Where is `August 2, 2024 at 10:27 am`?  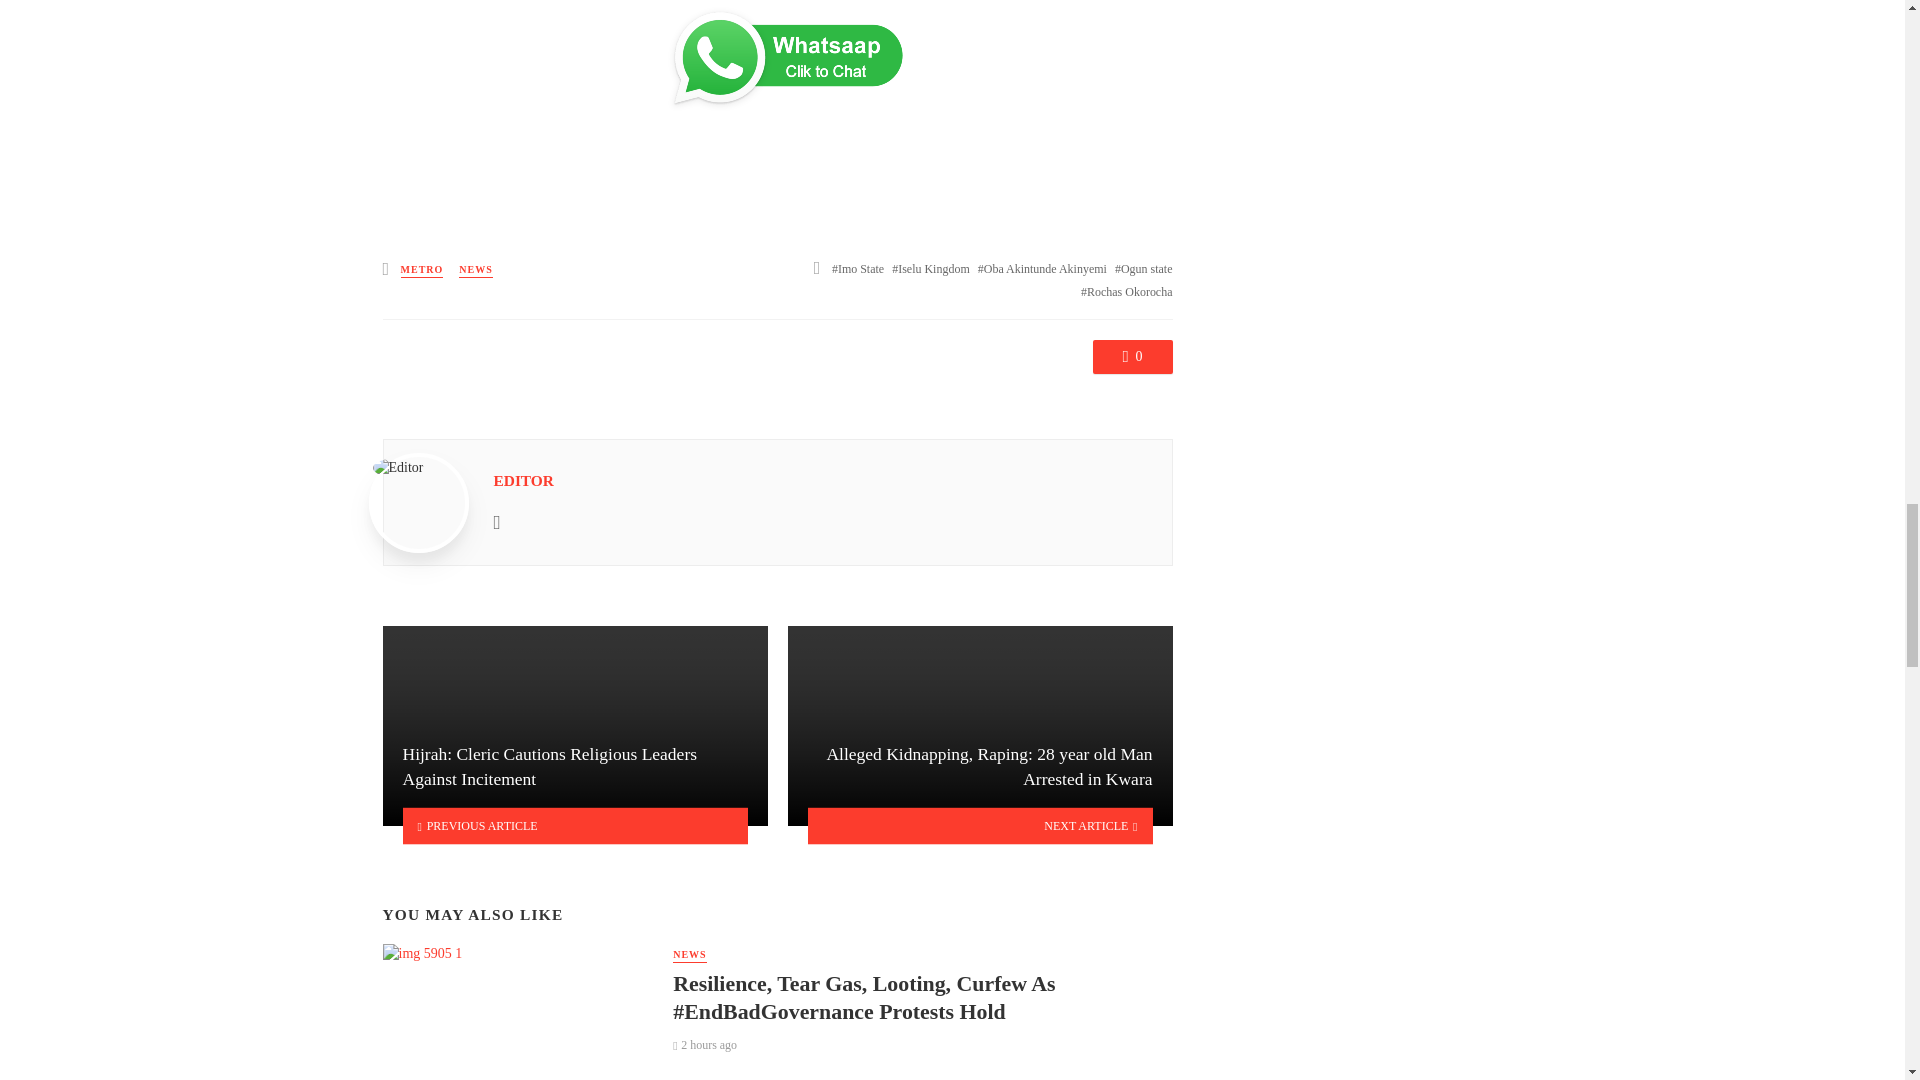
August 2, 2024 at 10:27 am is located at coordinates (705, 1044).